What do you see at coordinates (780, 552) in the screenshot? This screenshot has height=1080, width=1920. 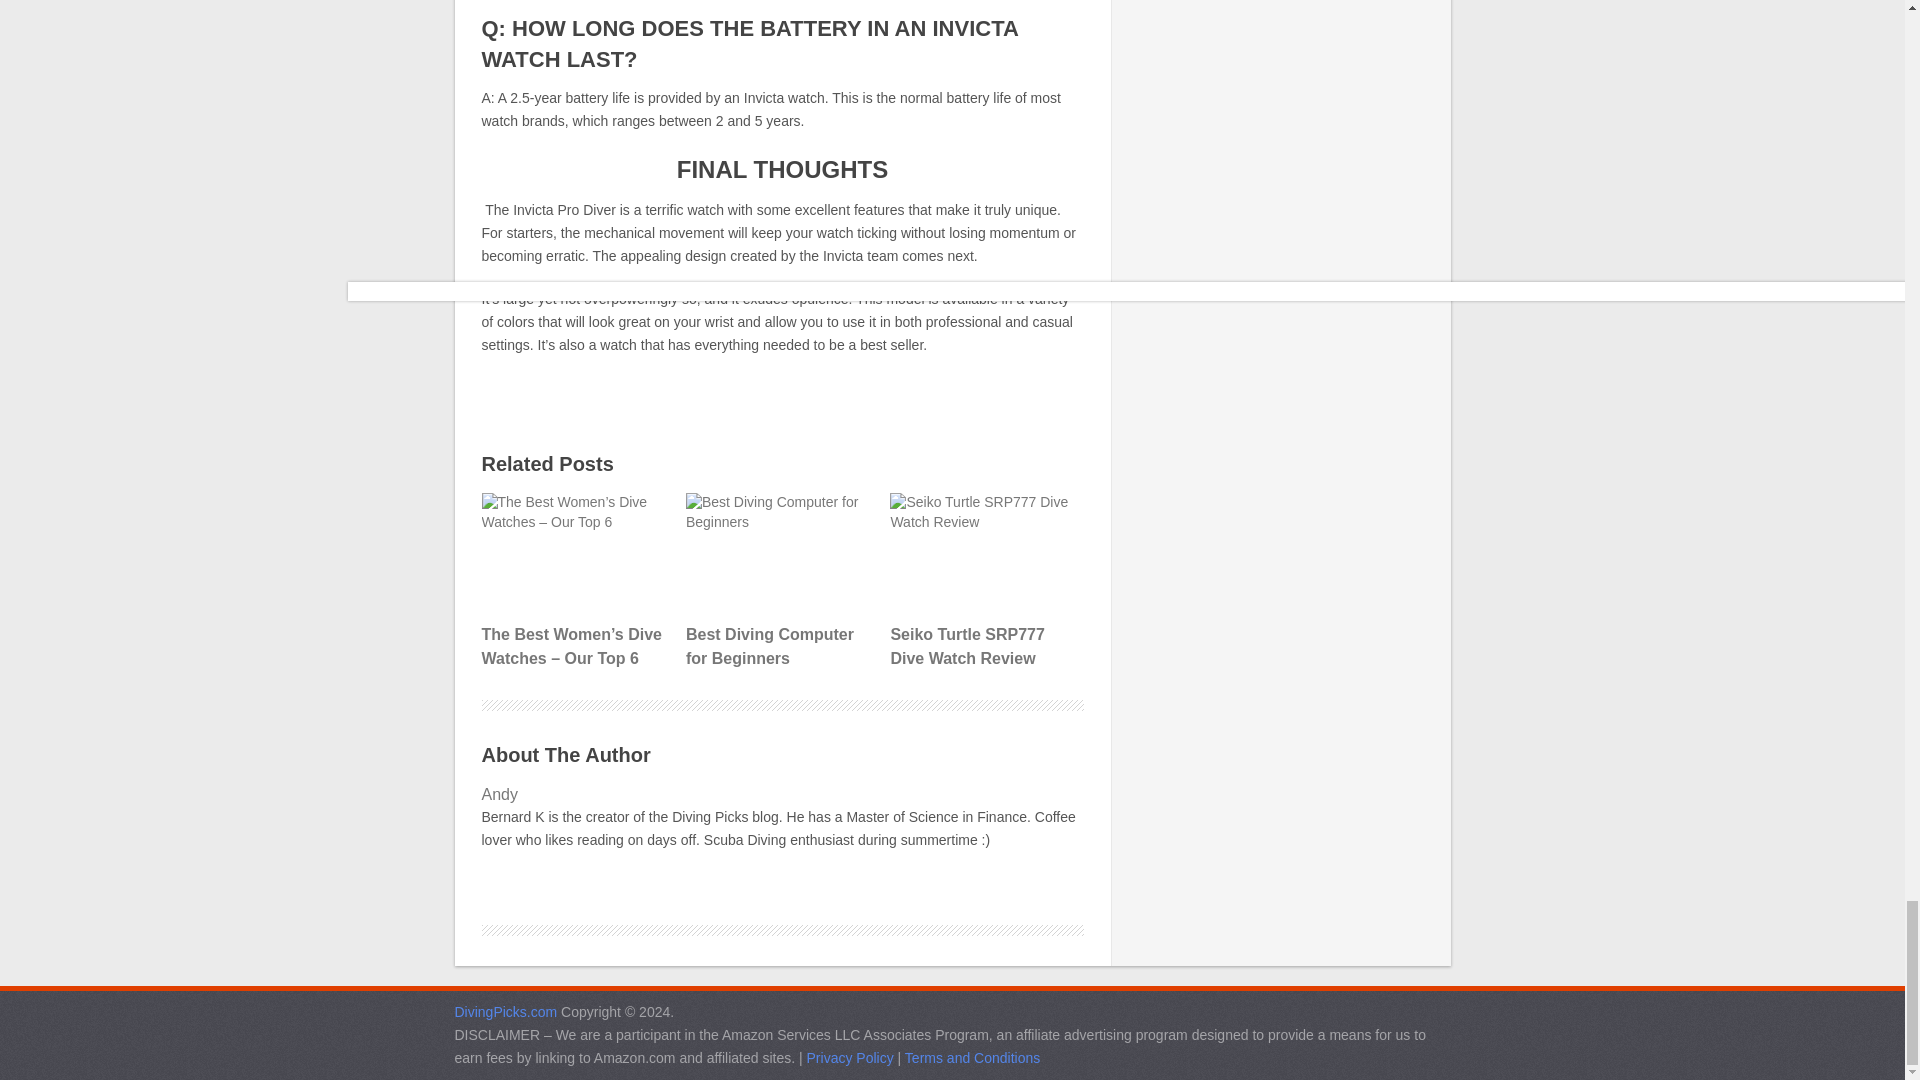 I see `Best Diving Computer for Beginners` at bounding box center [780, 552].